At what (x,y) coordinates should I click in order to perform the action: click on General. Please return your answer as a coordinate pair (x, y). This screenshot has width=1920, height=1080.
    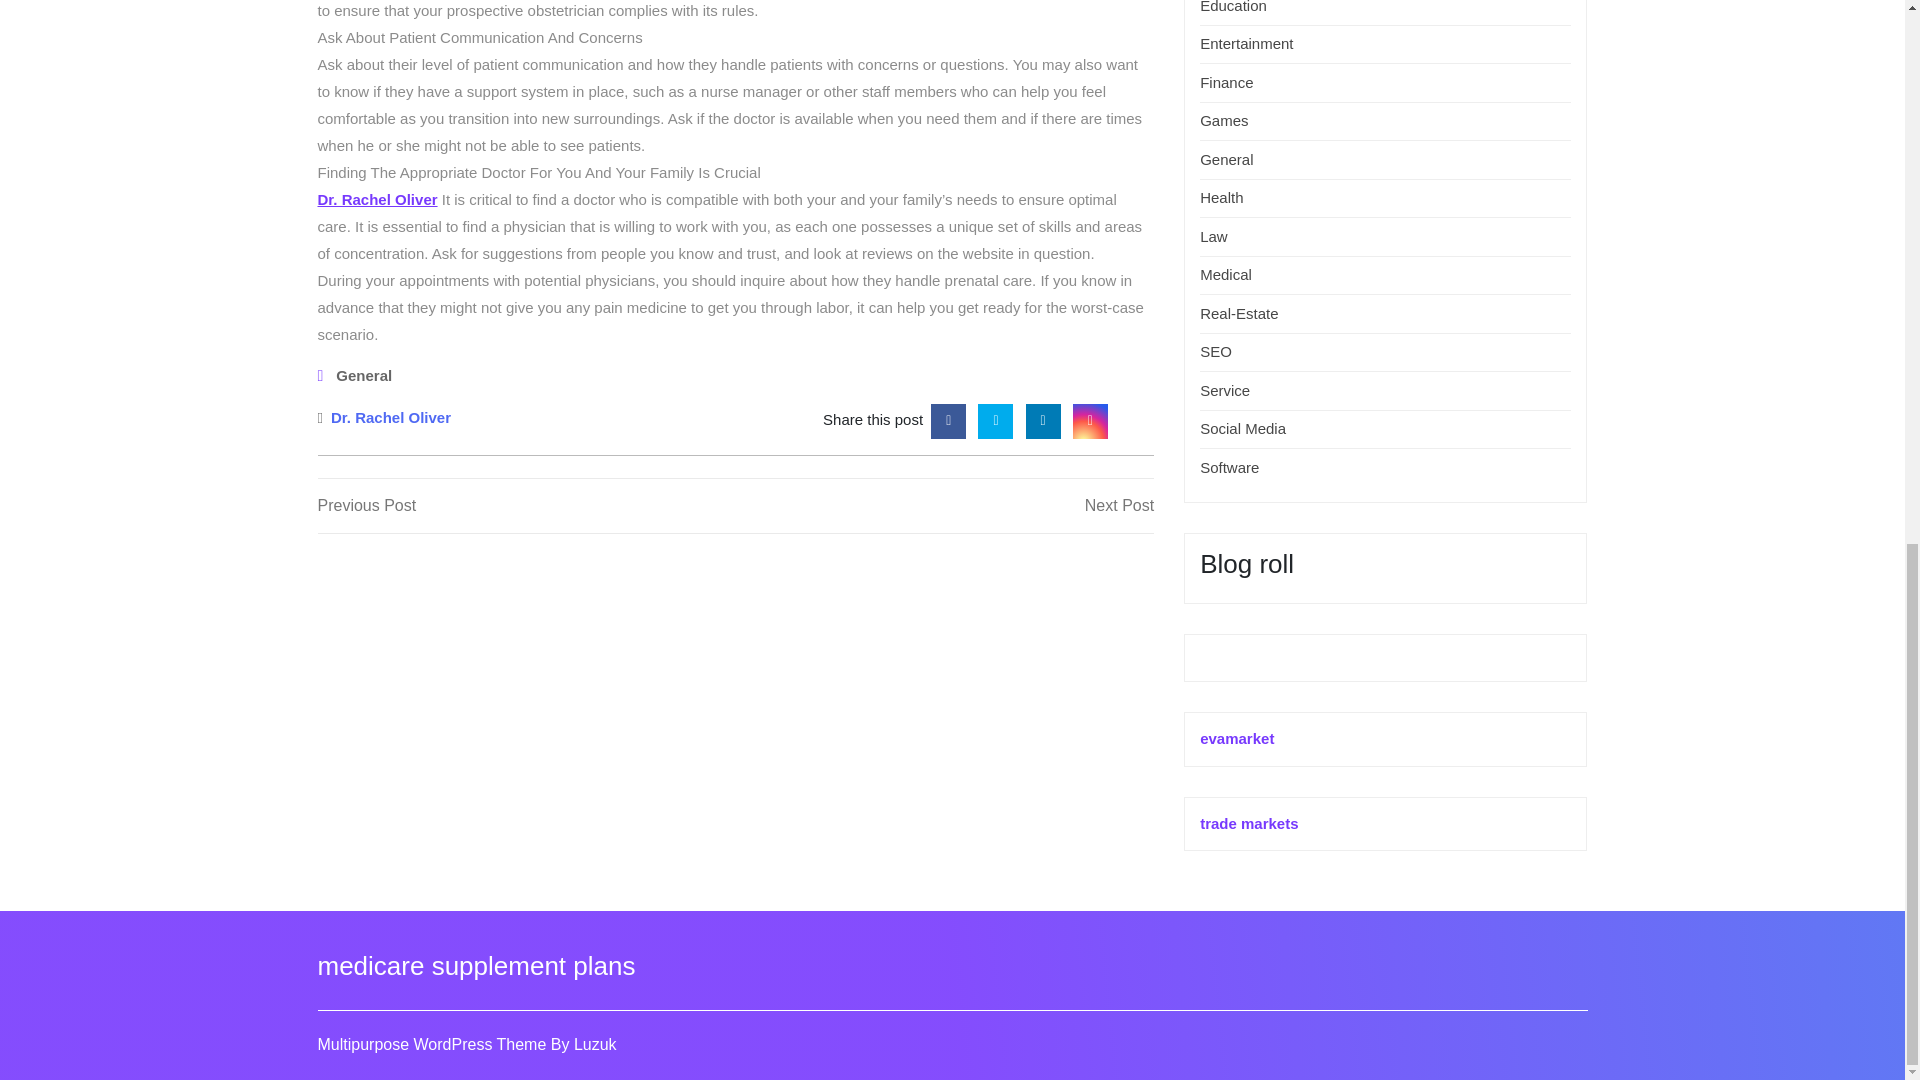
    Looking at the image, I should click on (526, 506).